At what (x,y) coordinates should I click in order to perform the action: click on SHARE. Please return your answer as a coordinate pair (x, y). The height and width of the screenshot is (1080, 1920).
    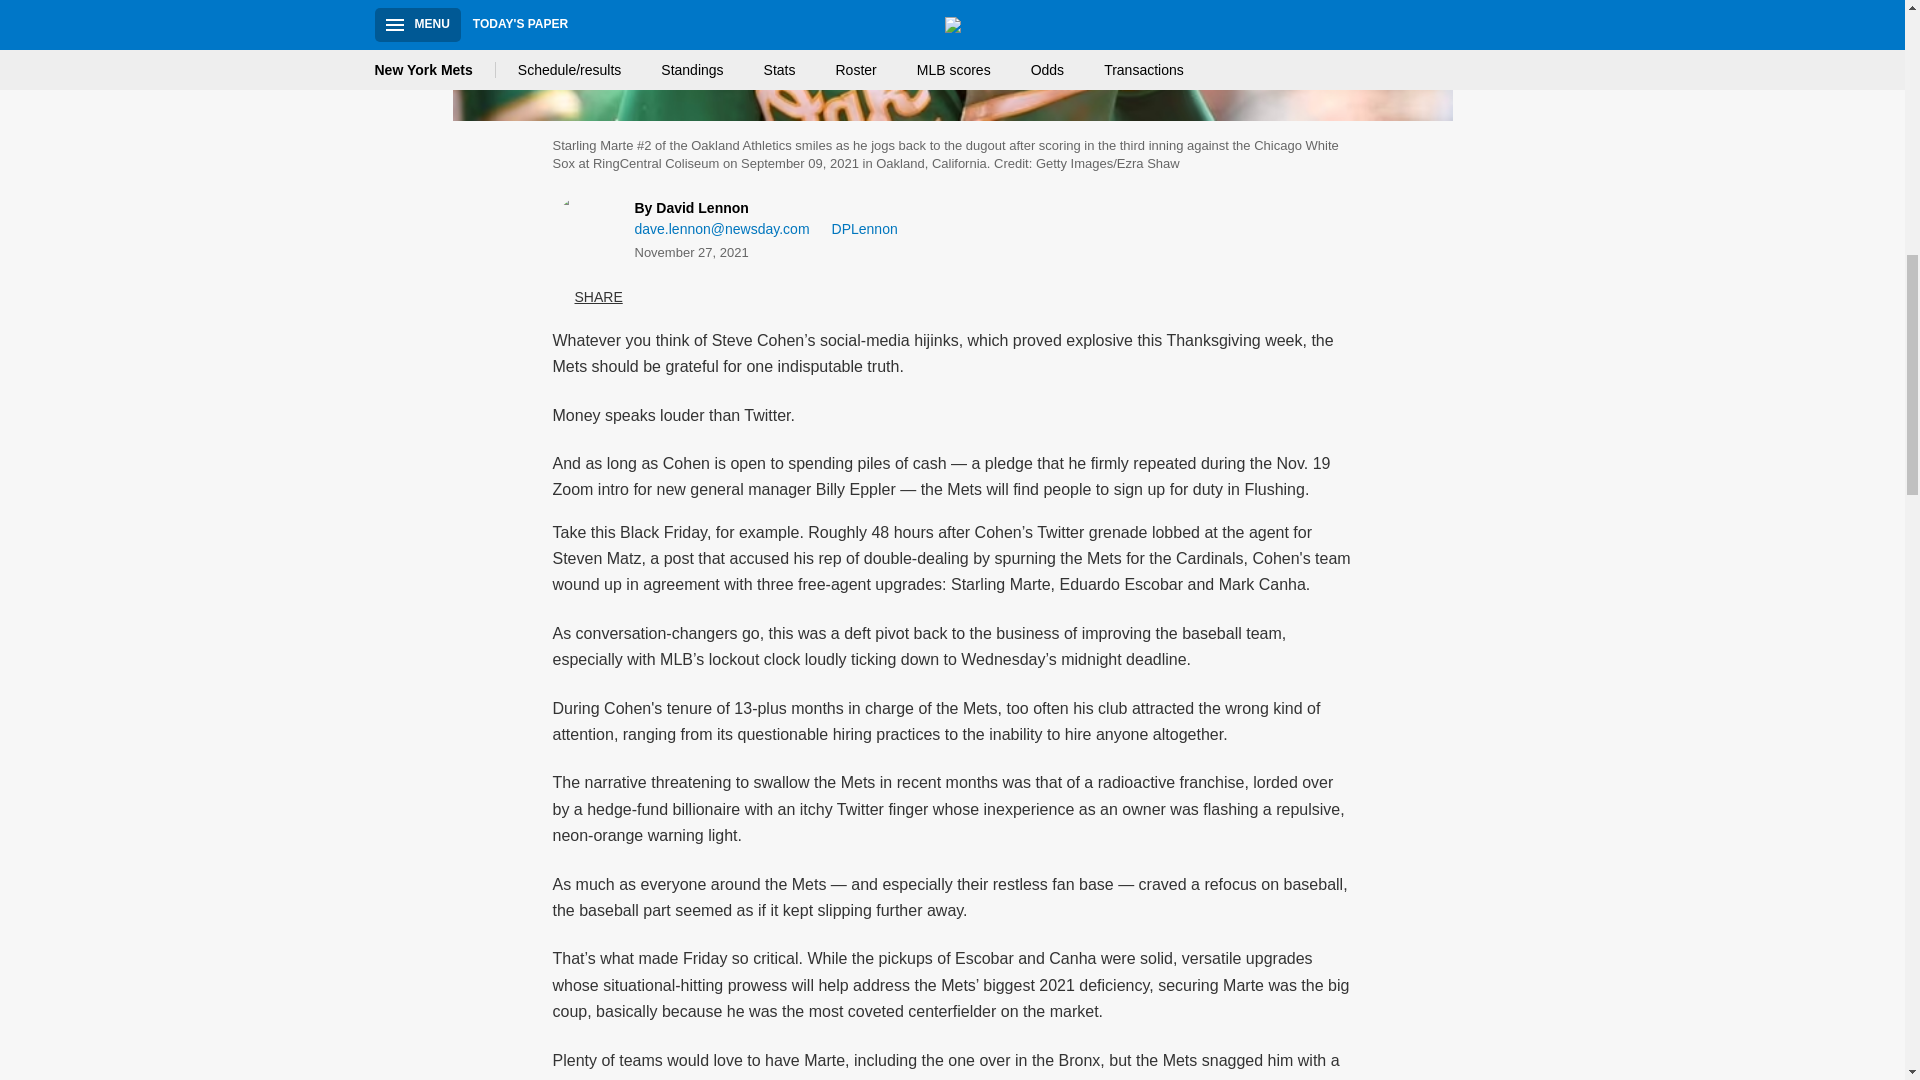
    Looking at the image, I should click on (587, 298).